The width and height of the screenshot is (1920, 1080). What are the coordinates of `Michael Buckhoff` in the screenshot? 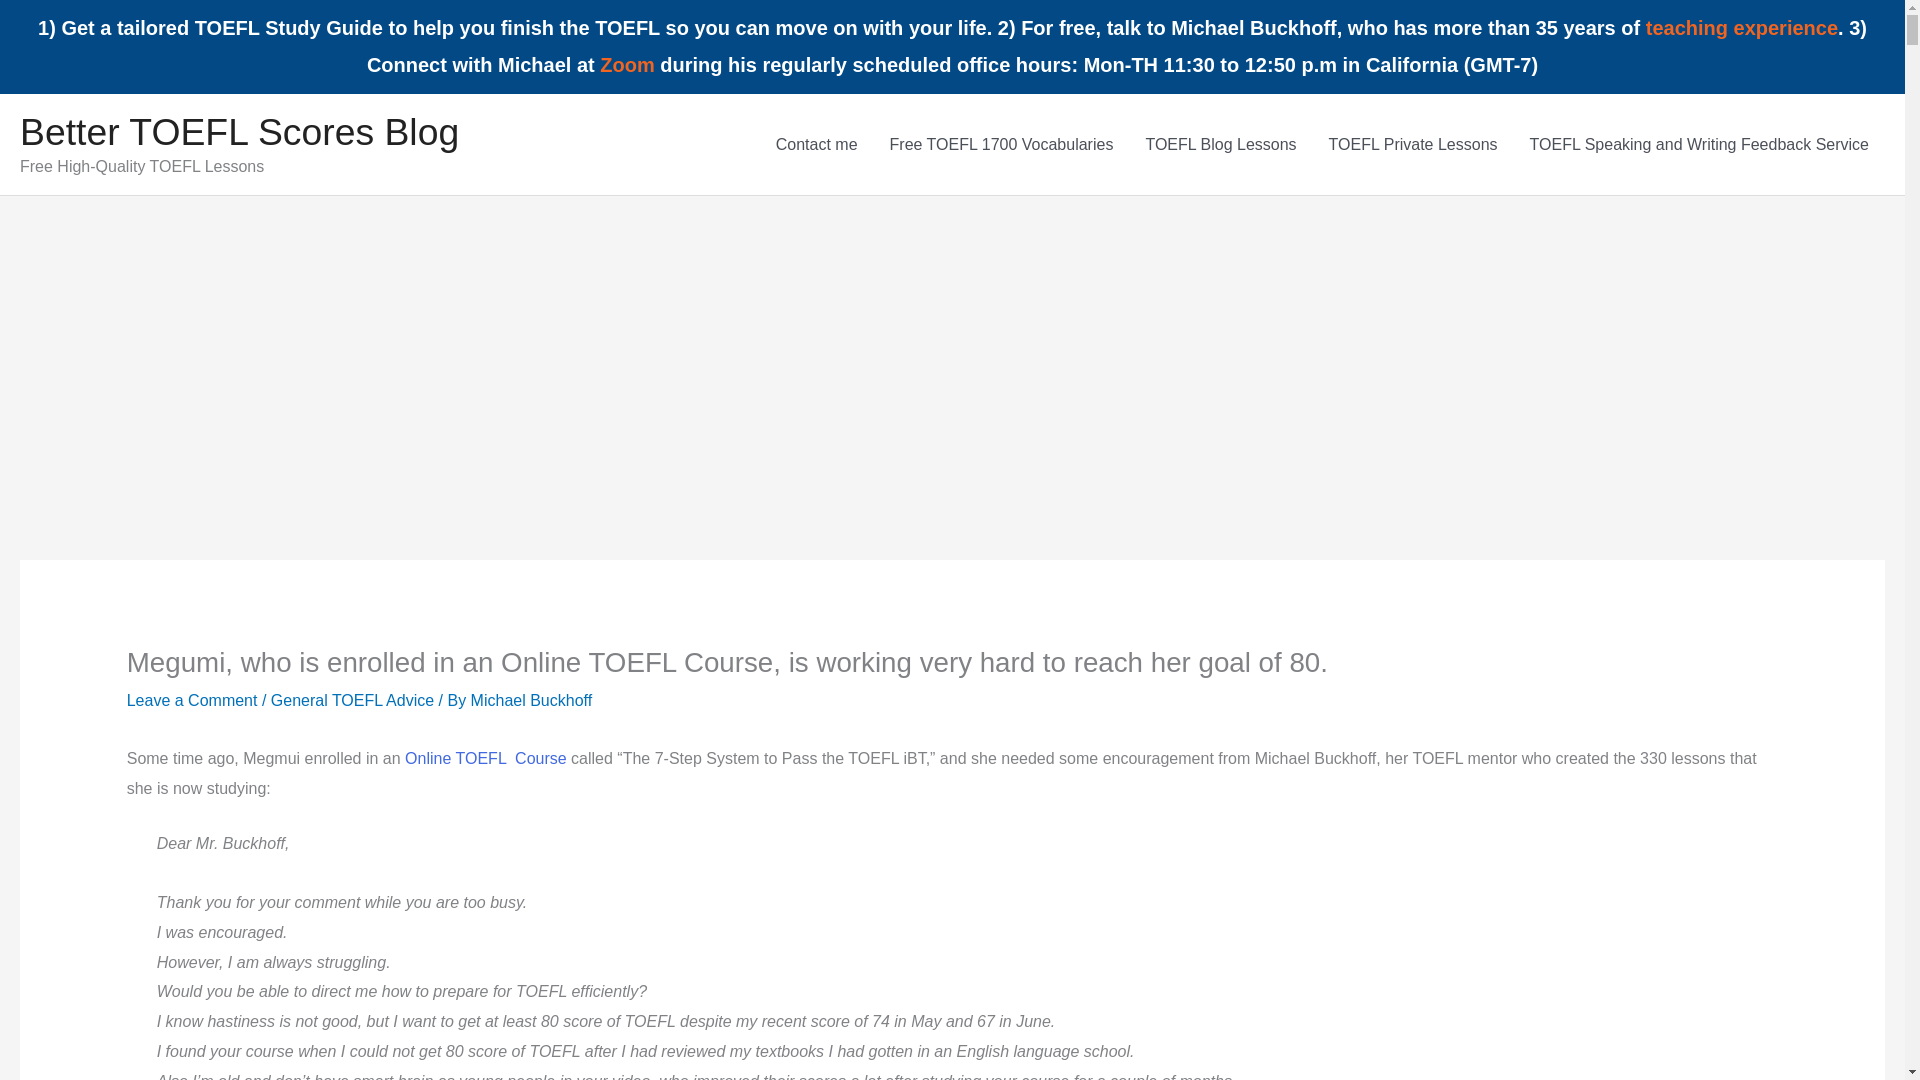 It's located at (532, 700).